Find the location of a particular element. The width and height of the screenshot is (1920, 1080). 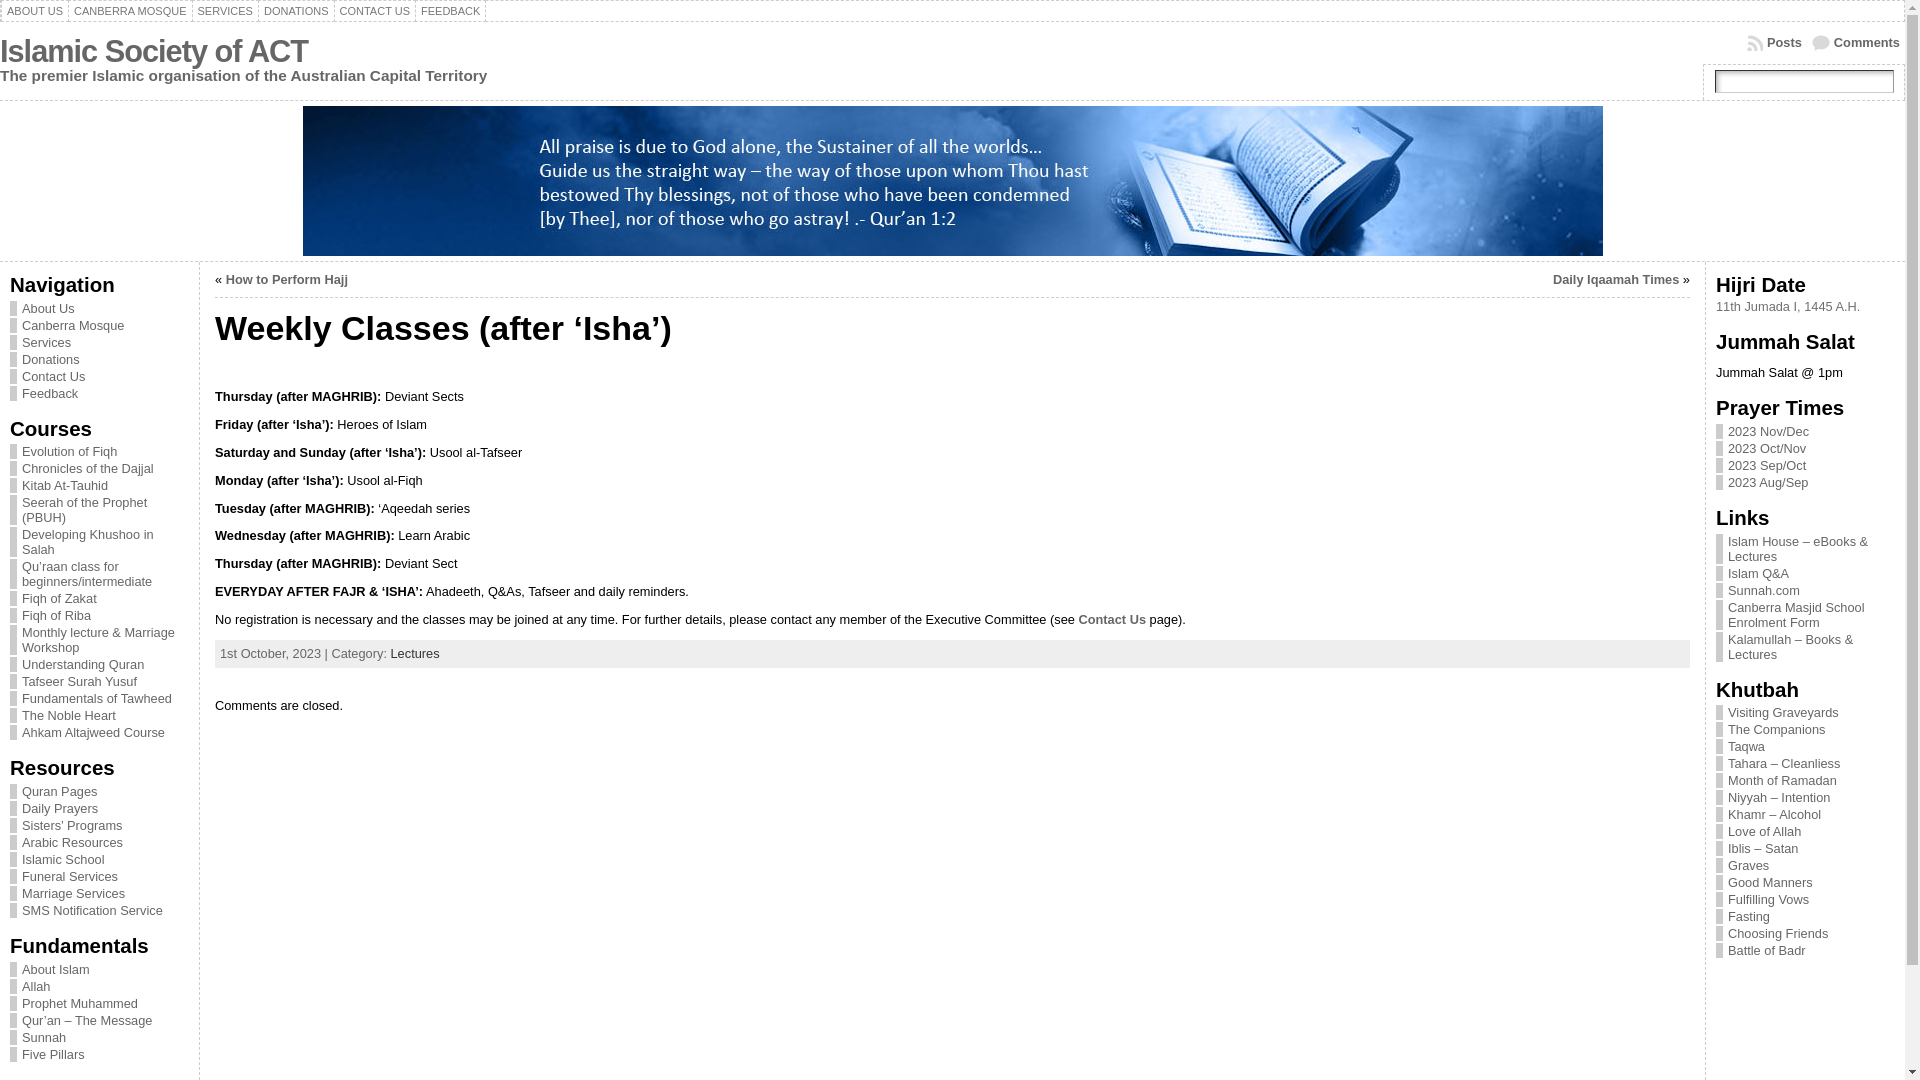

Daily Iqaamah Times is located at coordinates (1616, 280).